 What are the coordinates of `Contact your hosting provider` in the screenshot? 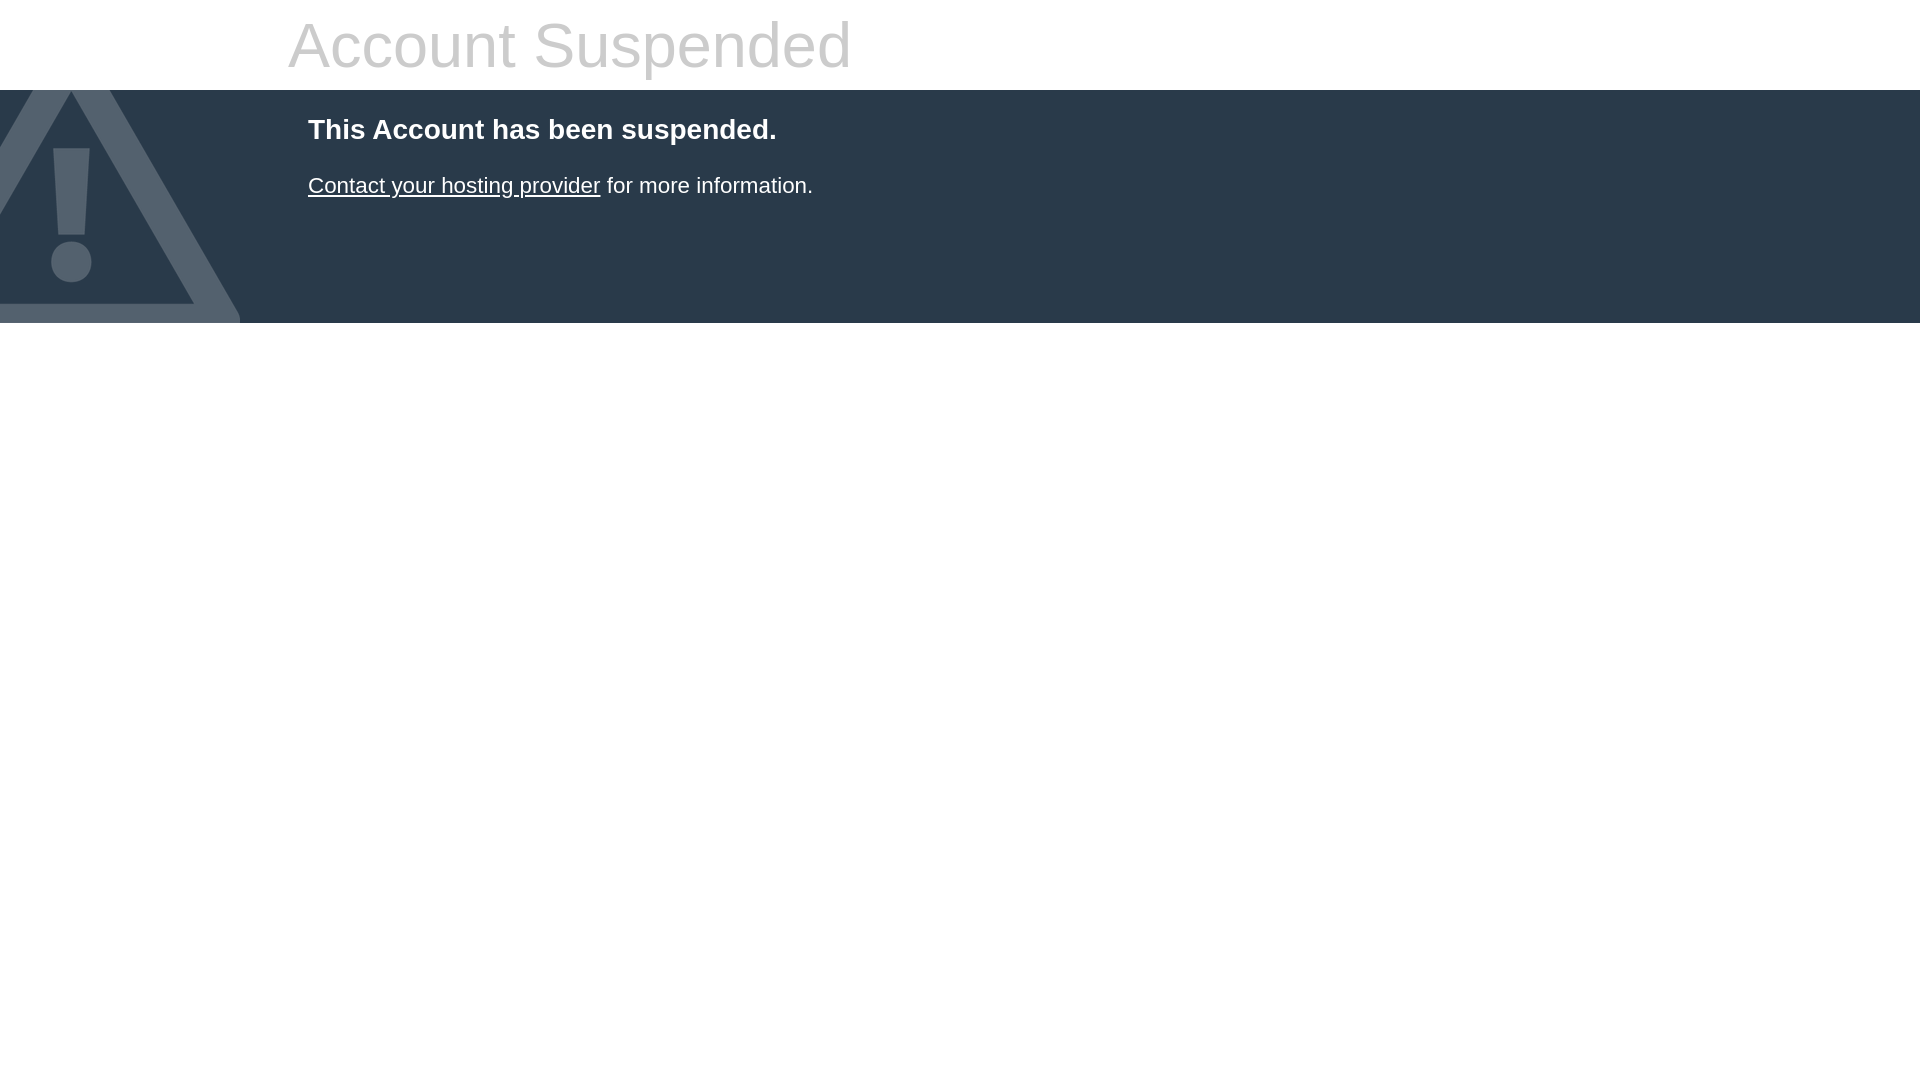 It's located at (454, 186).